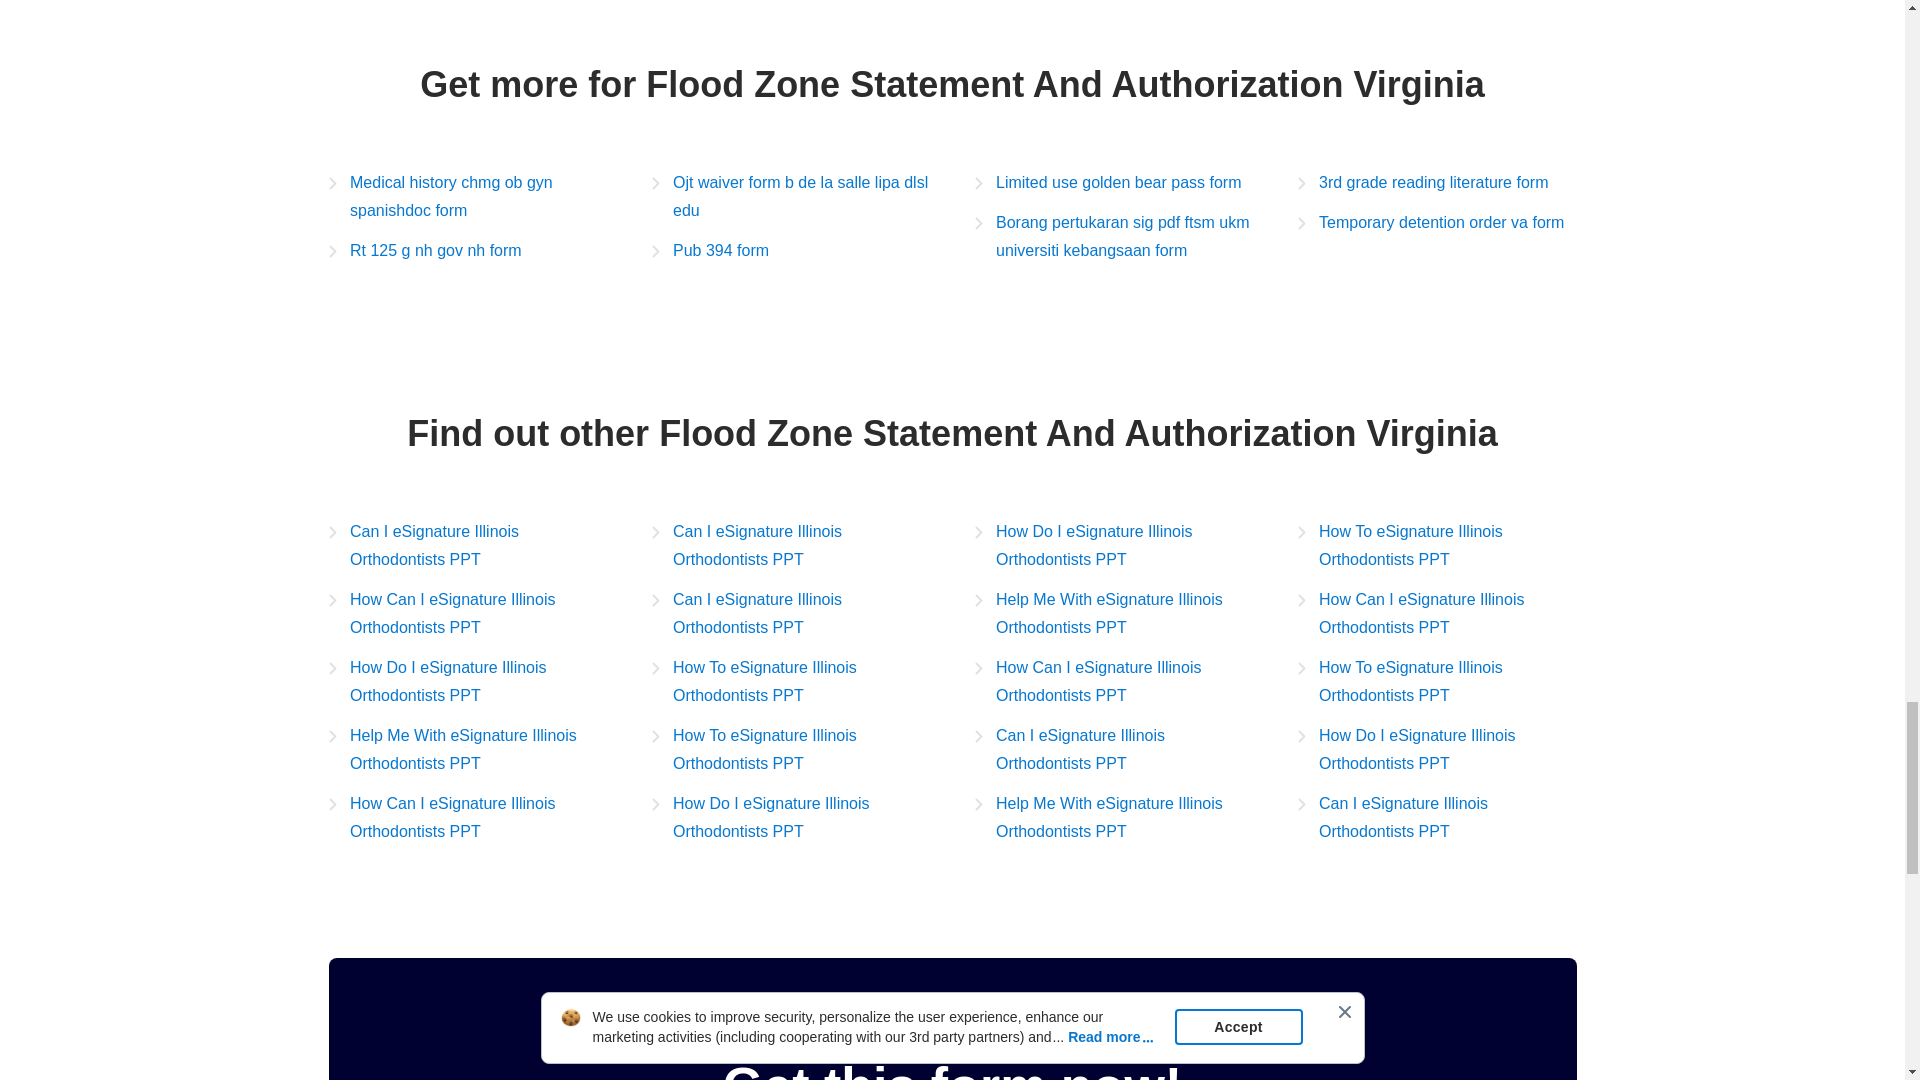  Describe the element at coordinates (467, 682) in the screenshot. I see `How Do I eSignature Illinois Orthodontists PPT` at that location.